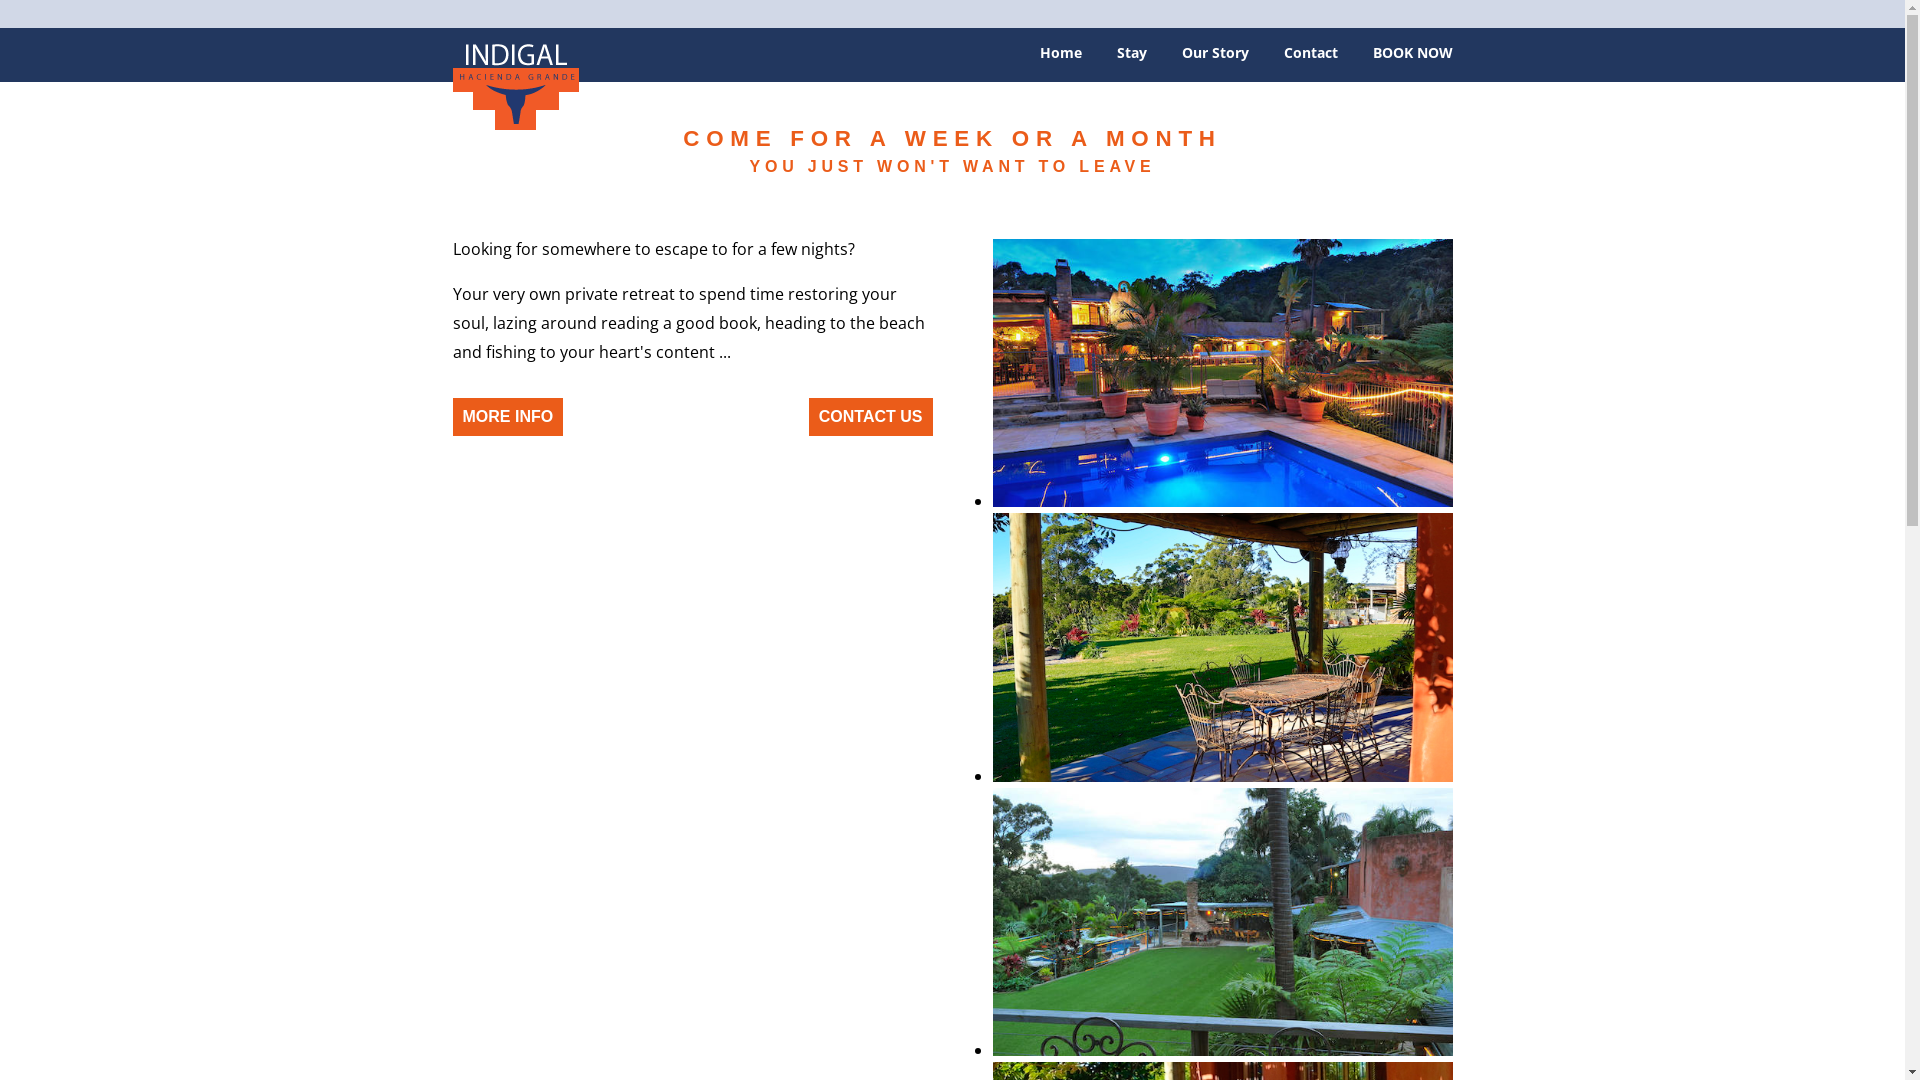 This screenshot has height=1080, width=1920. Describe the element at coordinates (1311, 60) in the screenshot. I see `Contact` at that location.